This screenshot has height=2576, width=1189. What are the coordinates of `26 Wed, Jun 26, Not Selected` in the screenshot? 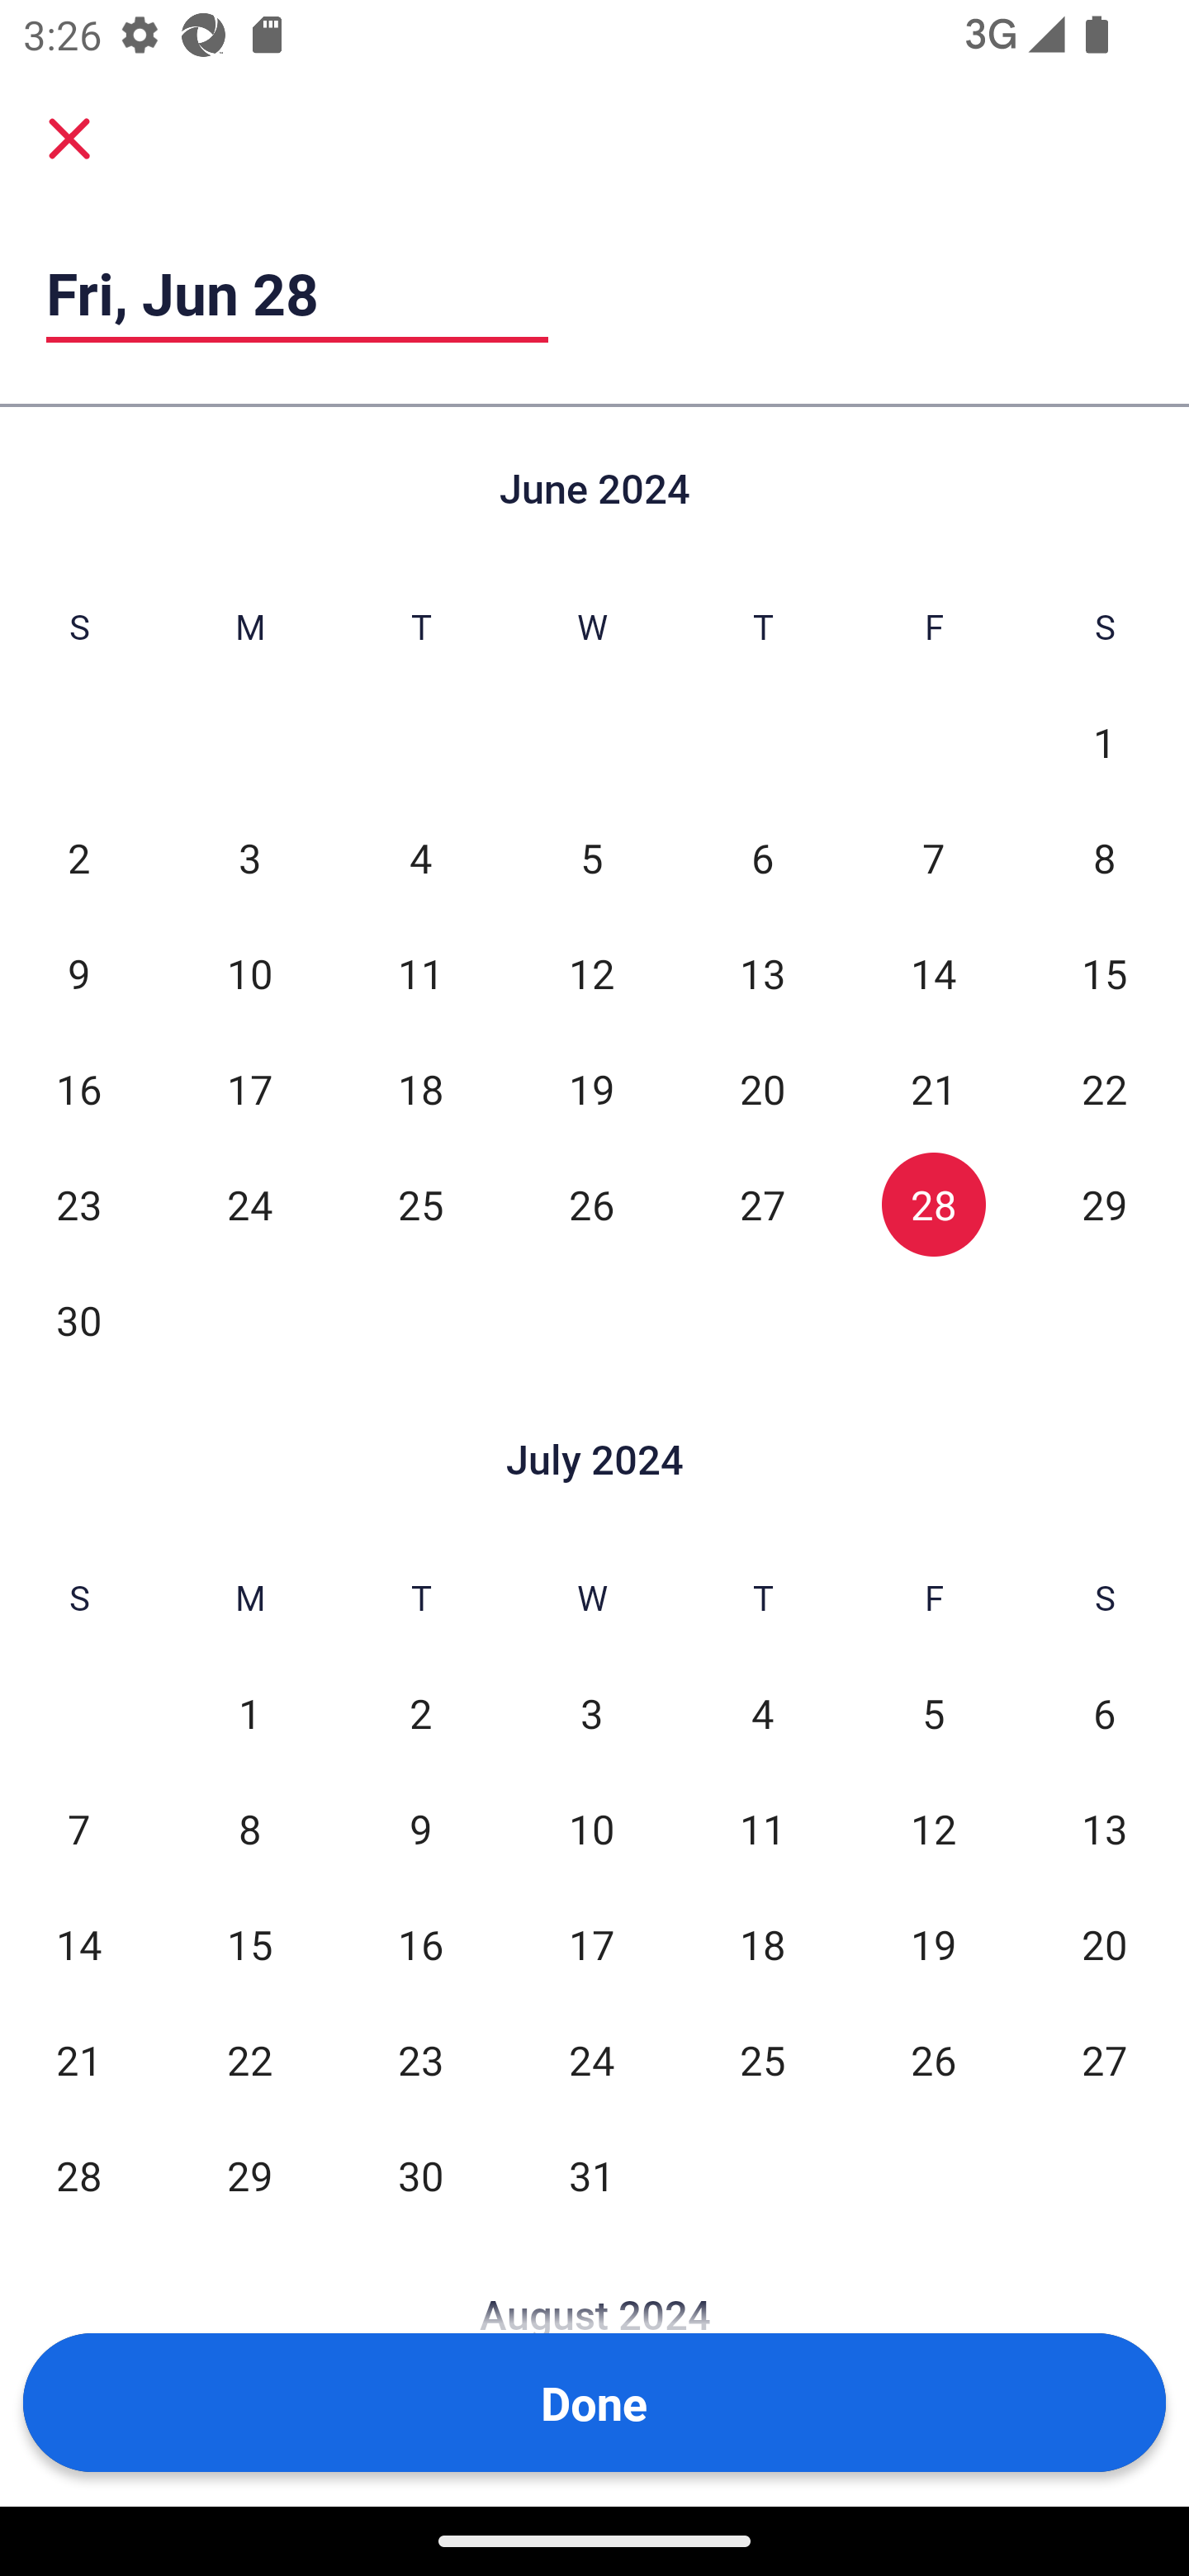 It's located at (591, 1204).